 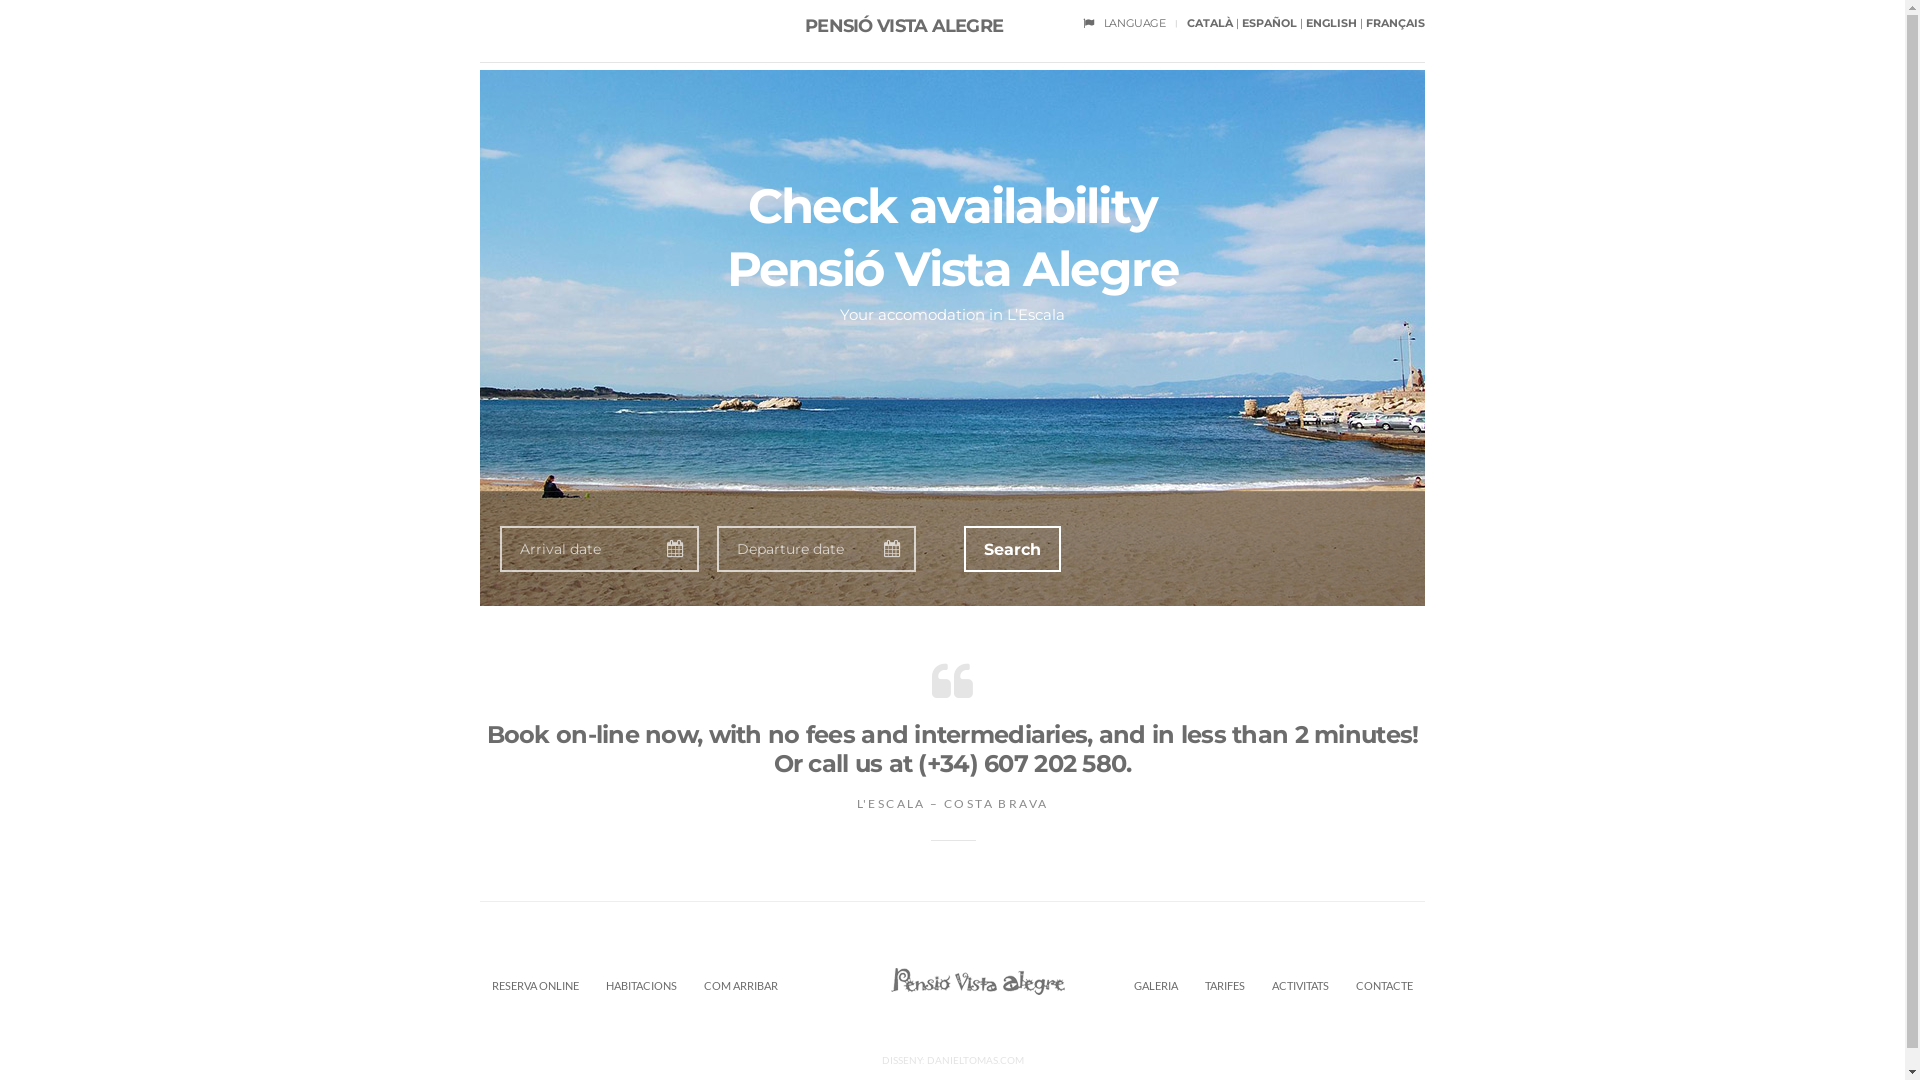 What do you see at coordinates (1332, 23) in the screenshot?
I see `ENGLISH` at bounding box center [1332, 23].